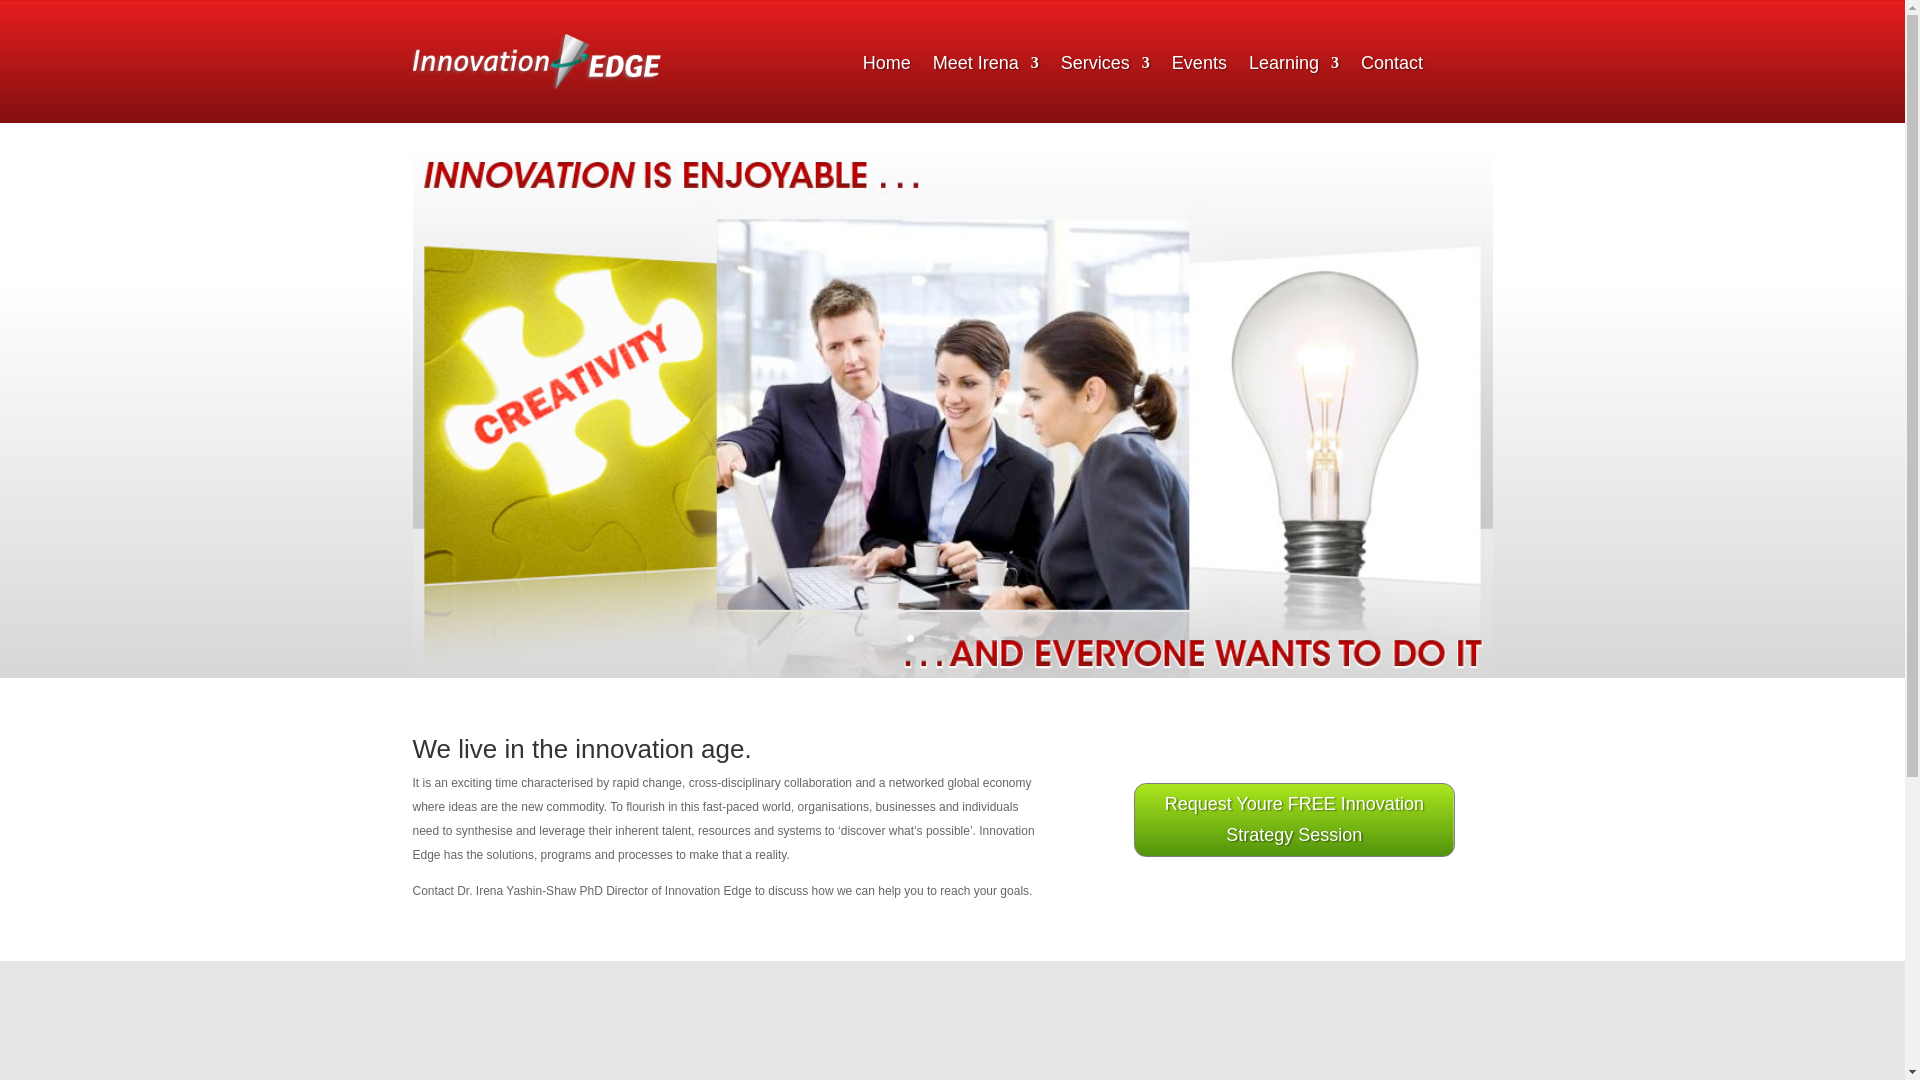 The height and width of the screenshot is (1080, 1920). What do you see at coordinates (1106, 66) in the screenshot?
I see `Services` at bounding box center [1106, 66].